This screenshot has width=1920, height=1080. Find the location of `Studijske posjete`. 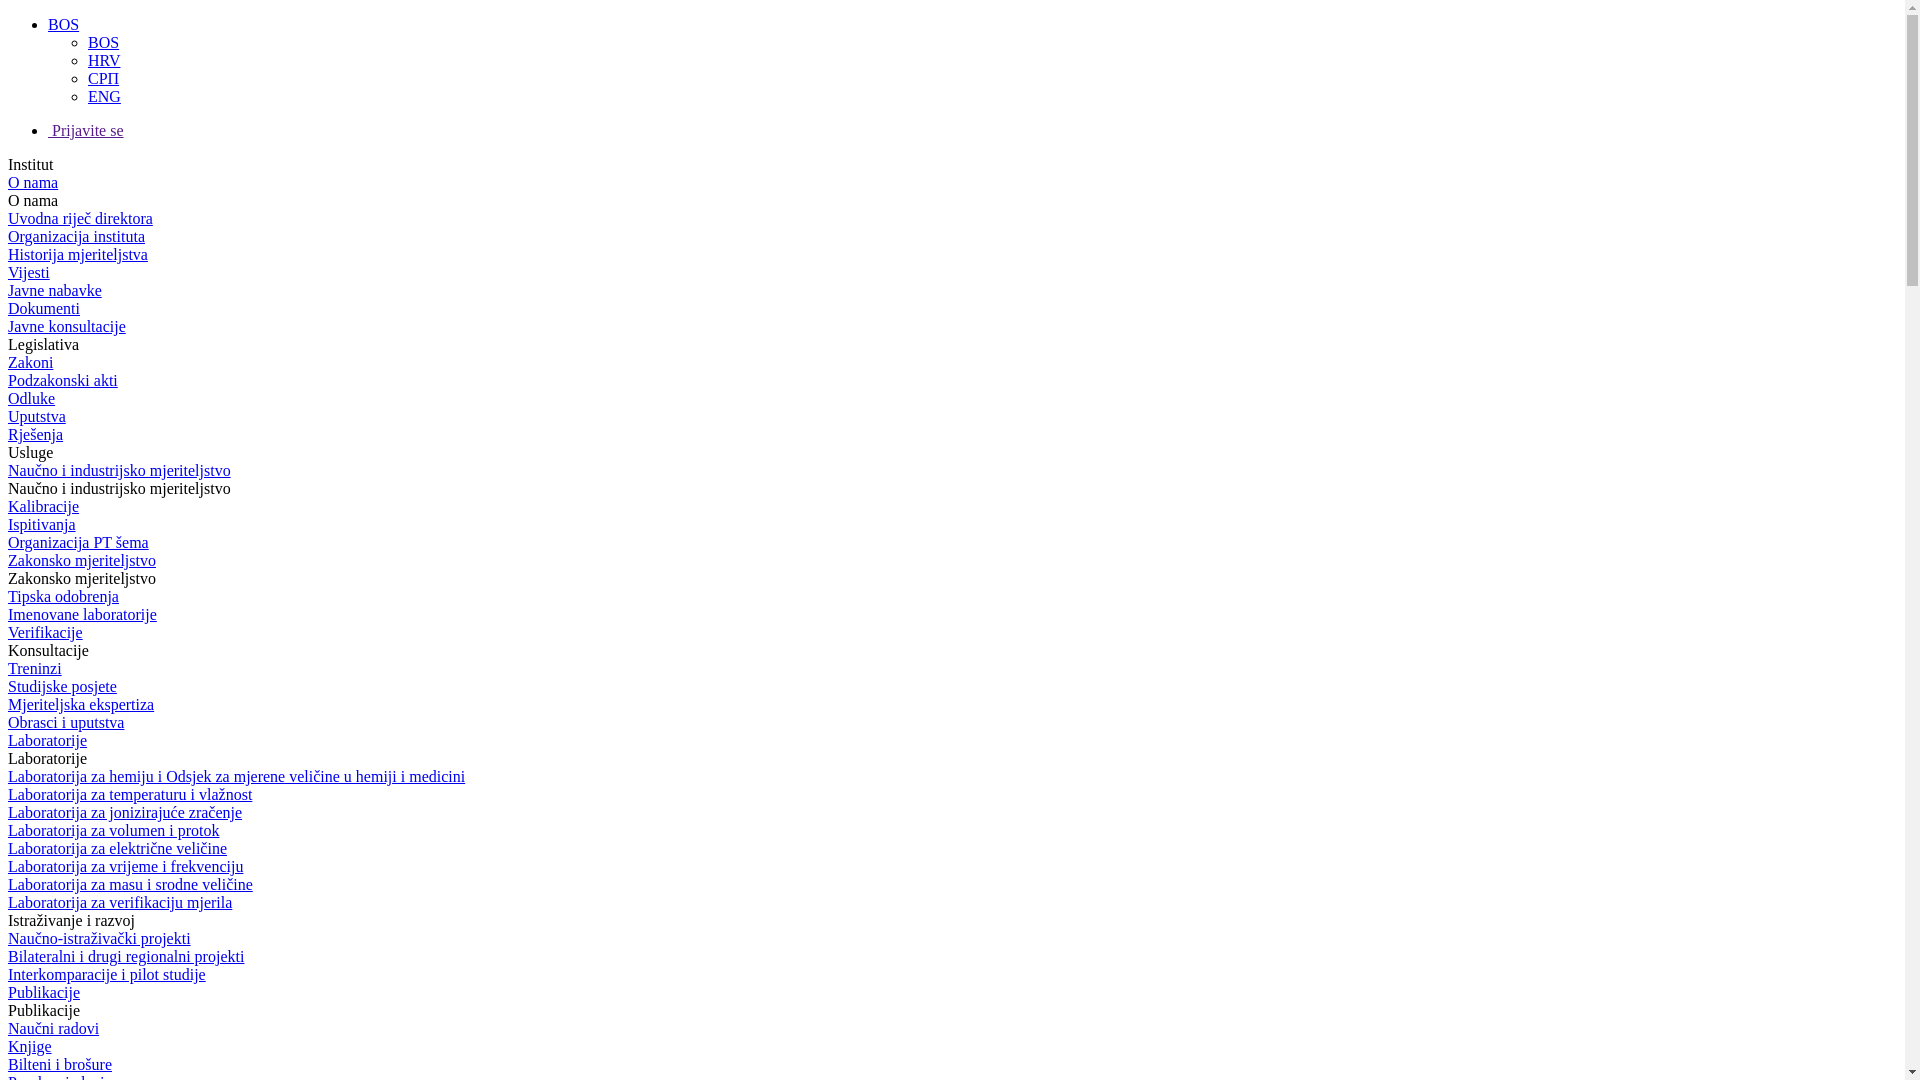

Studijske posjete is located at coordinates (62, 686).